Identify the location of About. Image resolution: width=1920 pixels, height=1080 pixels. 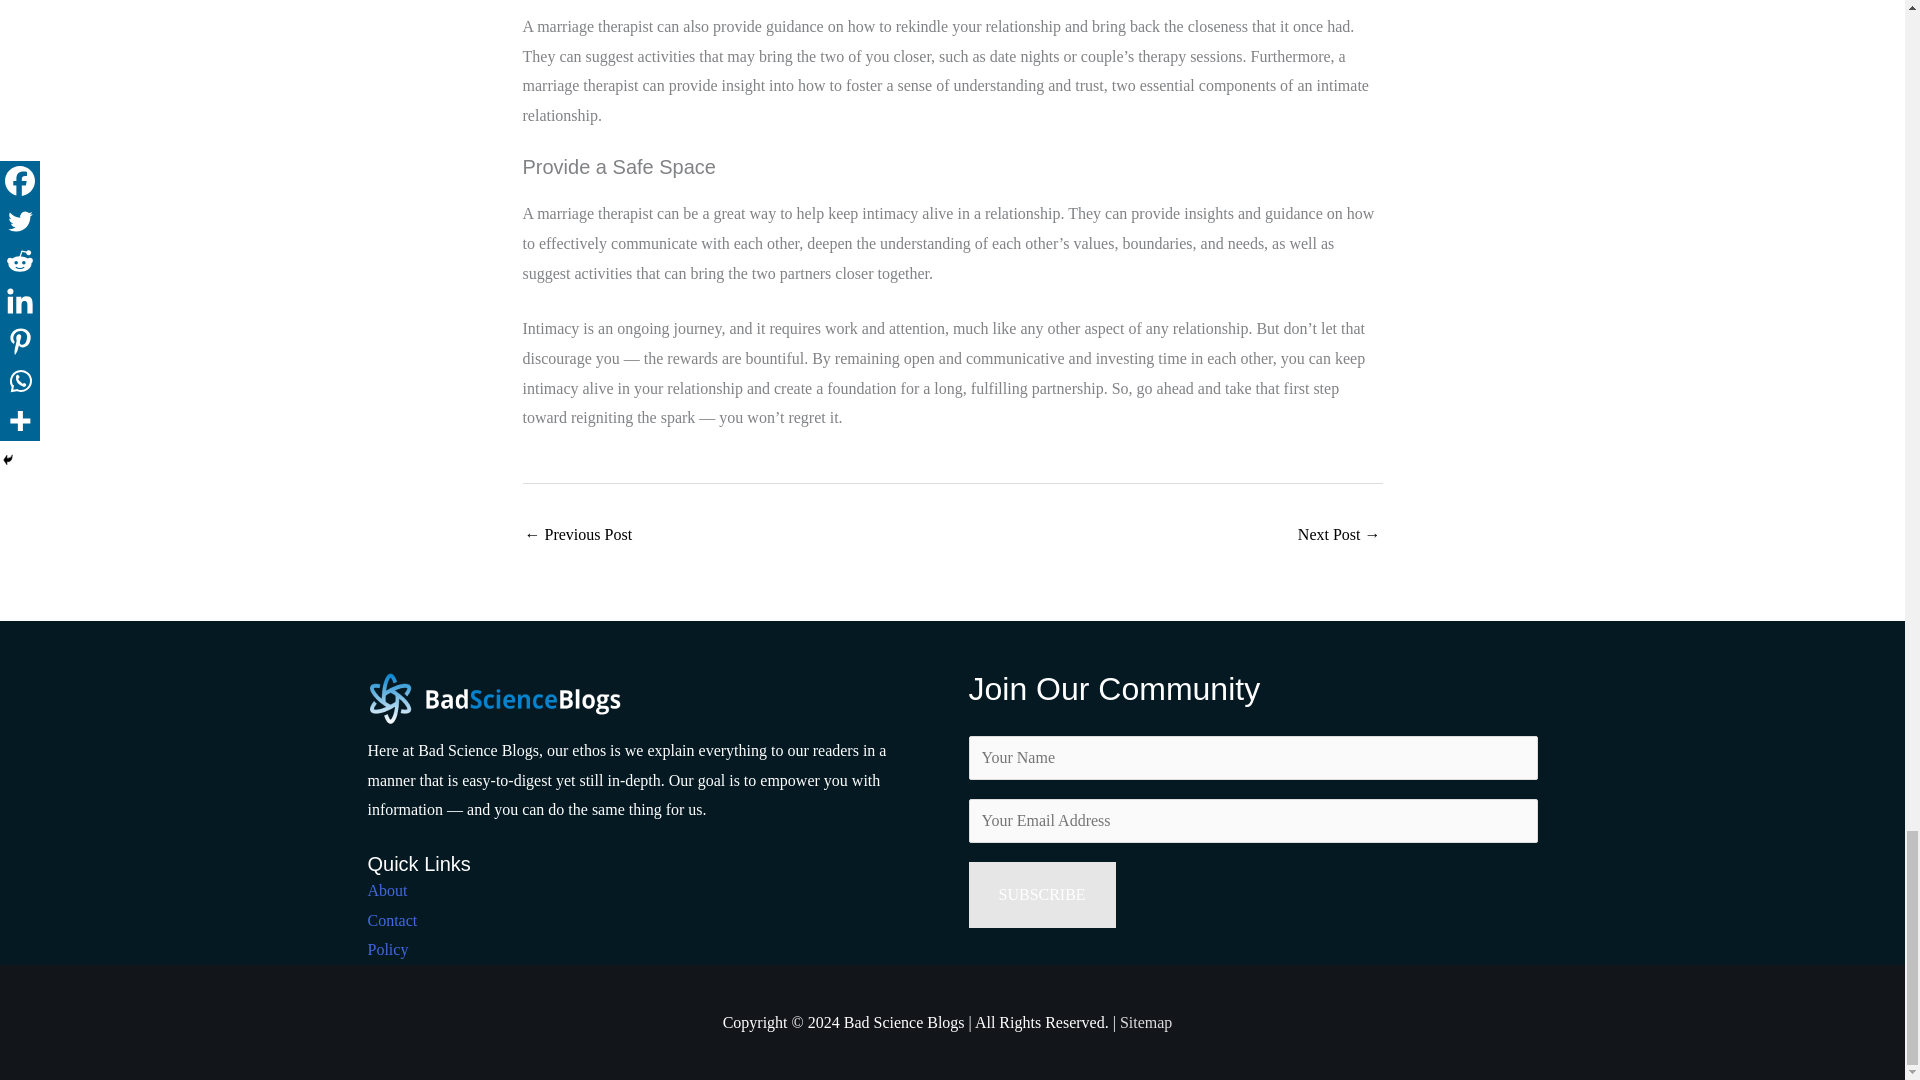
(388, 890).